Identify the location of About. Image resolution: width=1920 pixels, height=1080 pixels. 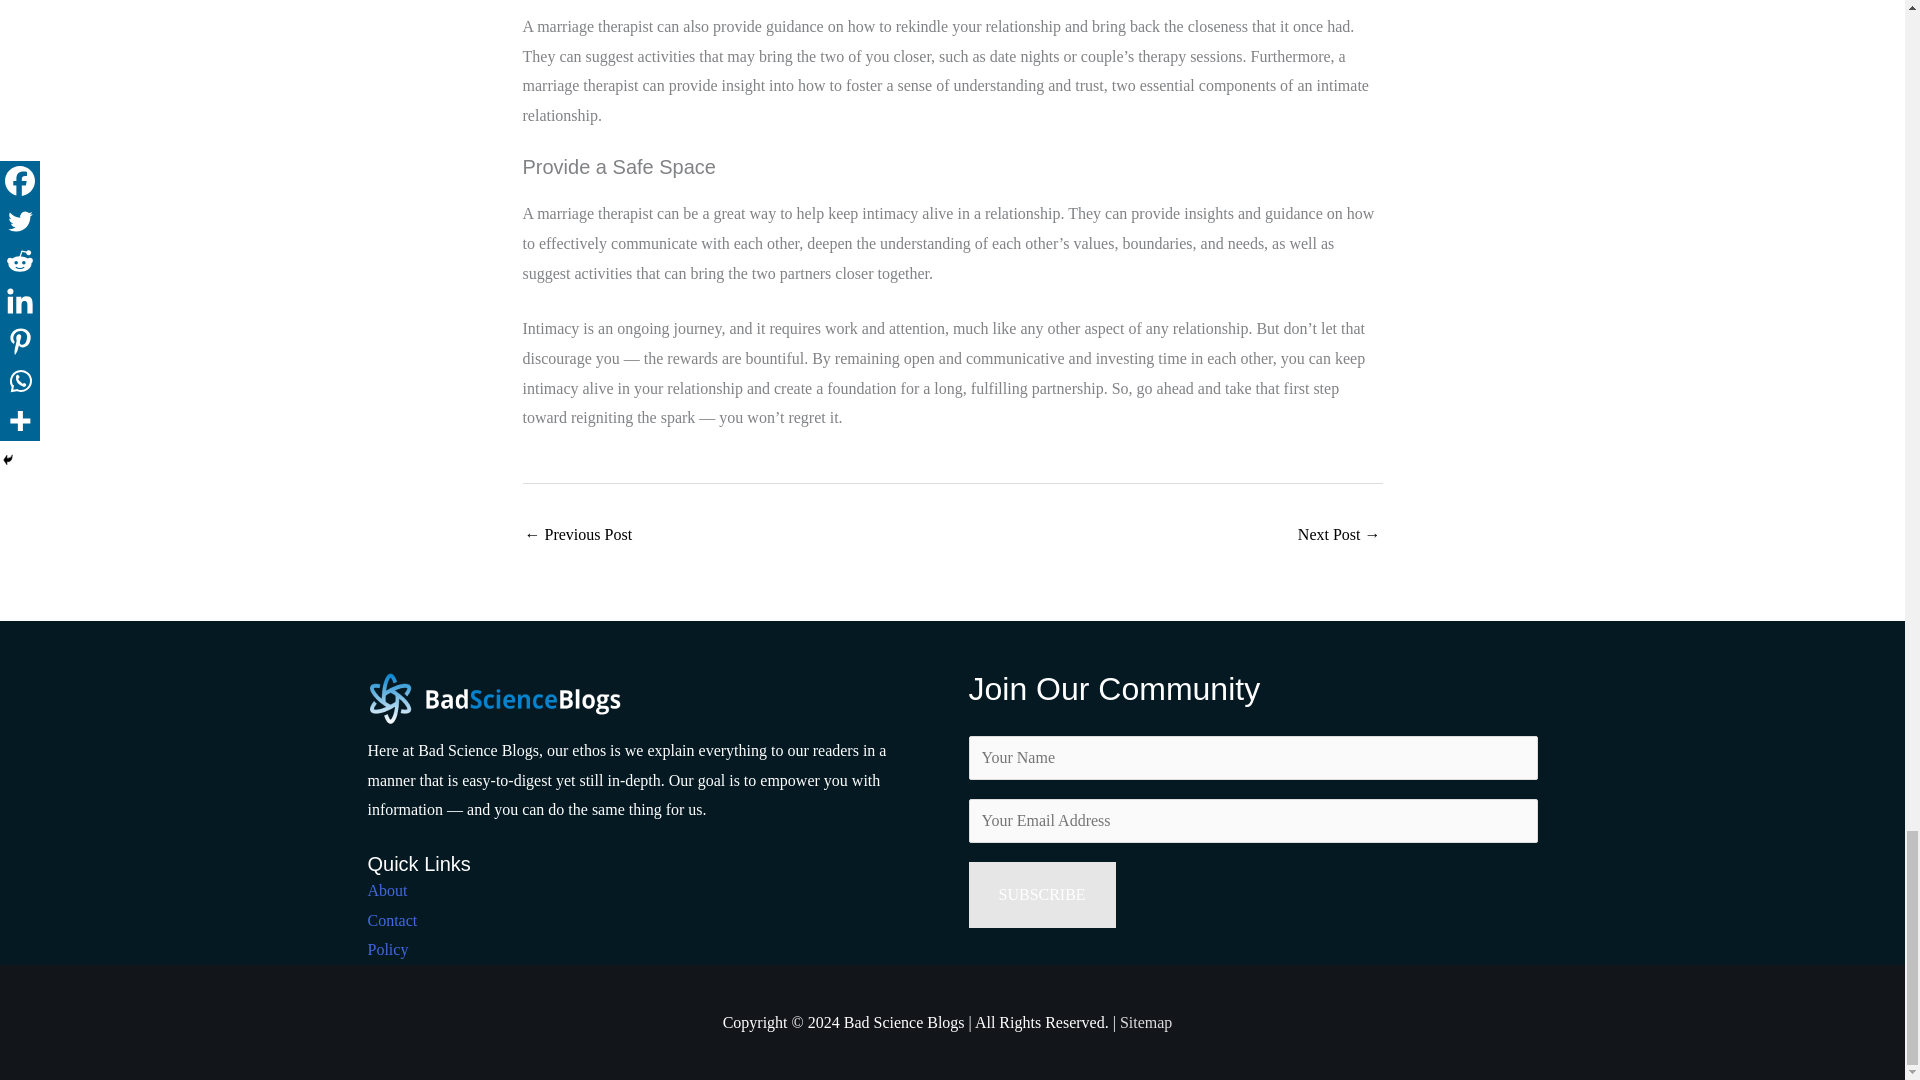
(388, 890).